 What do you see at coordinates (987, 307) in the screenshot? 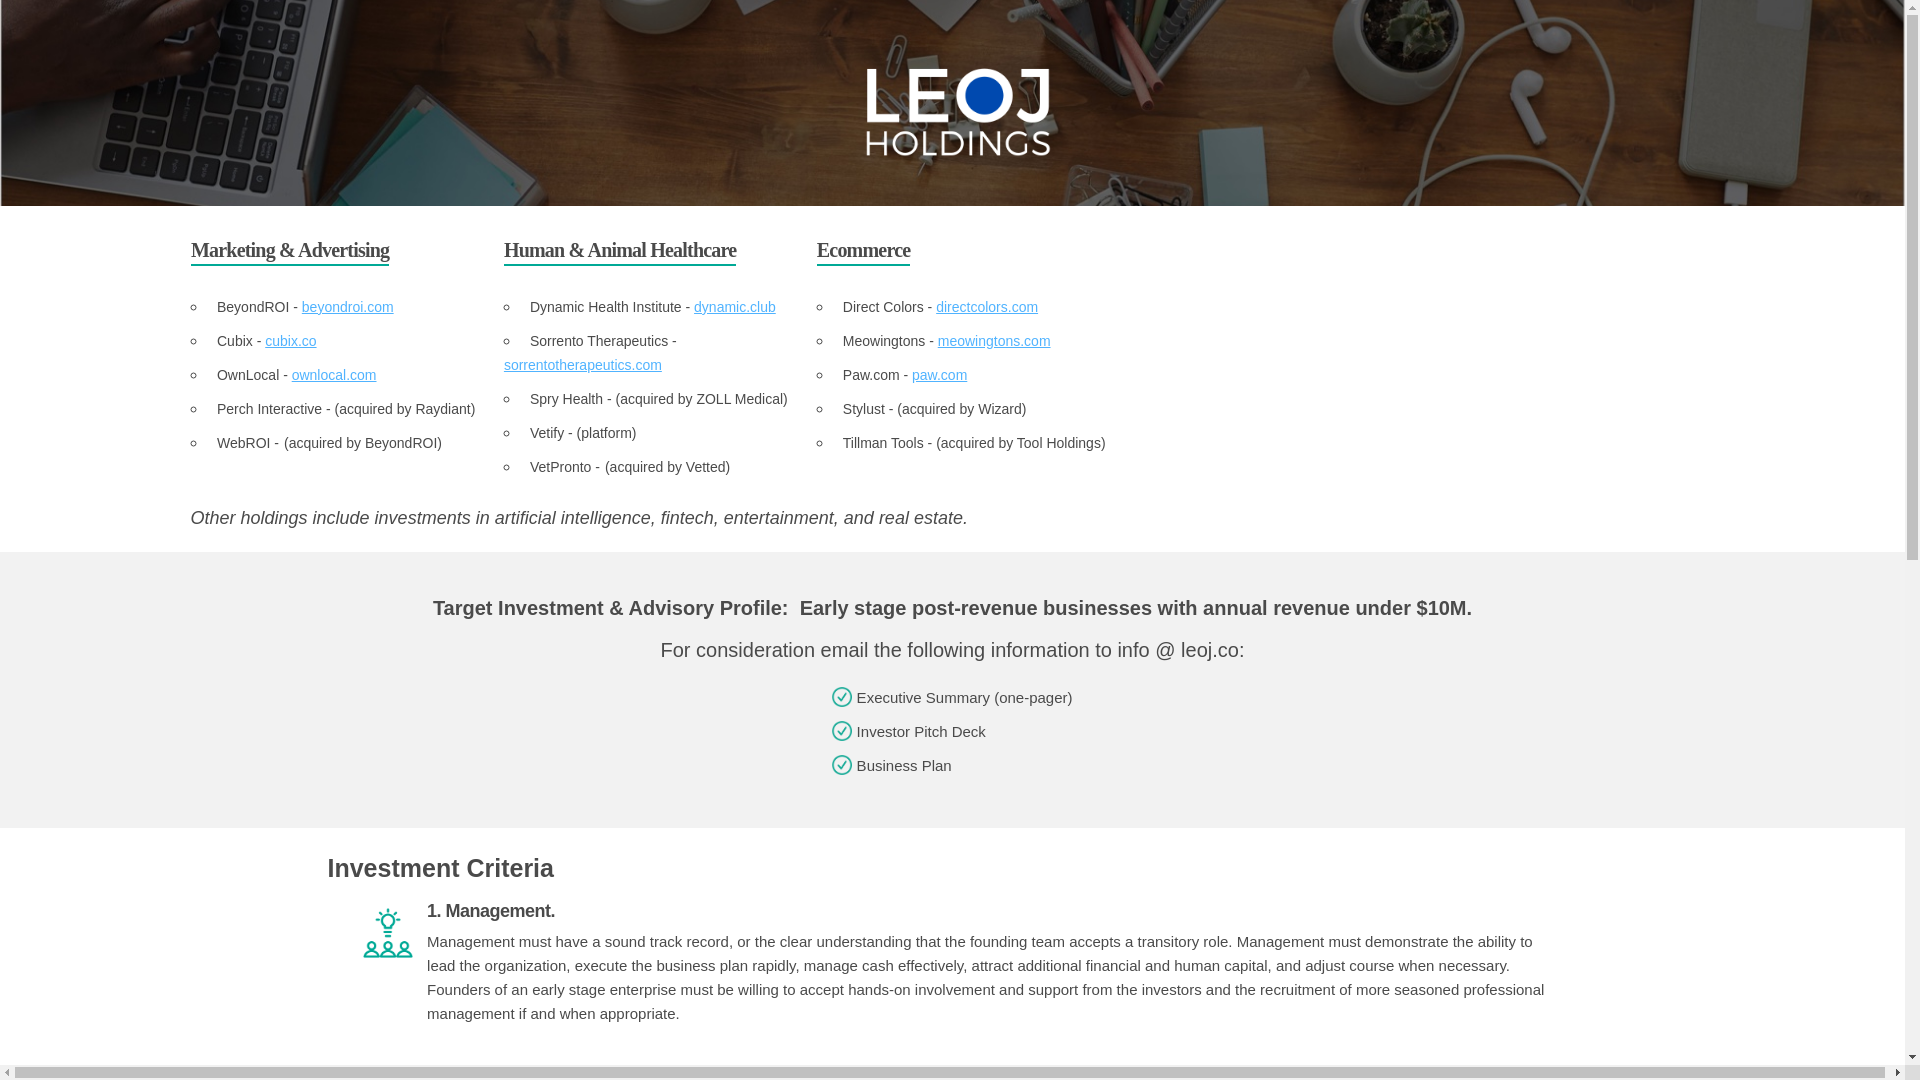
I see `directcolors.com` at bounding box center [987, 307].